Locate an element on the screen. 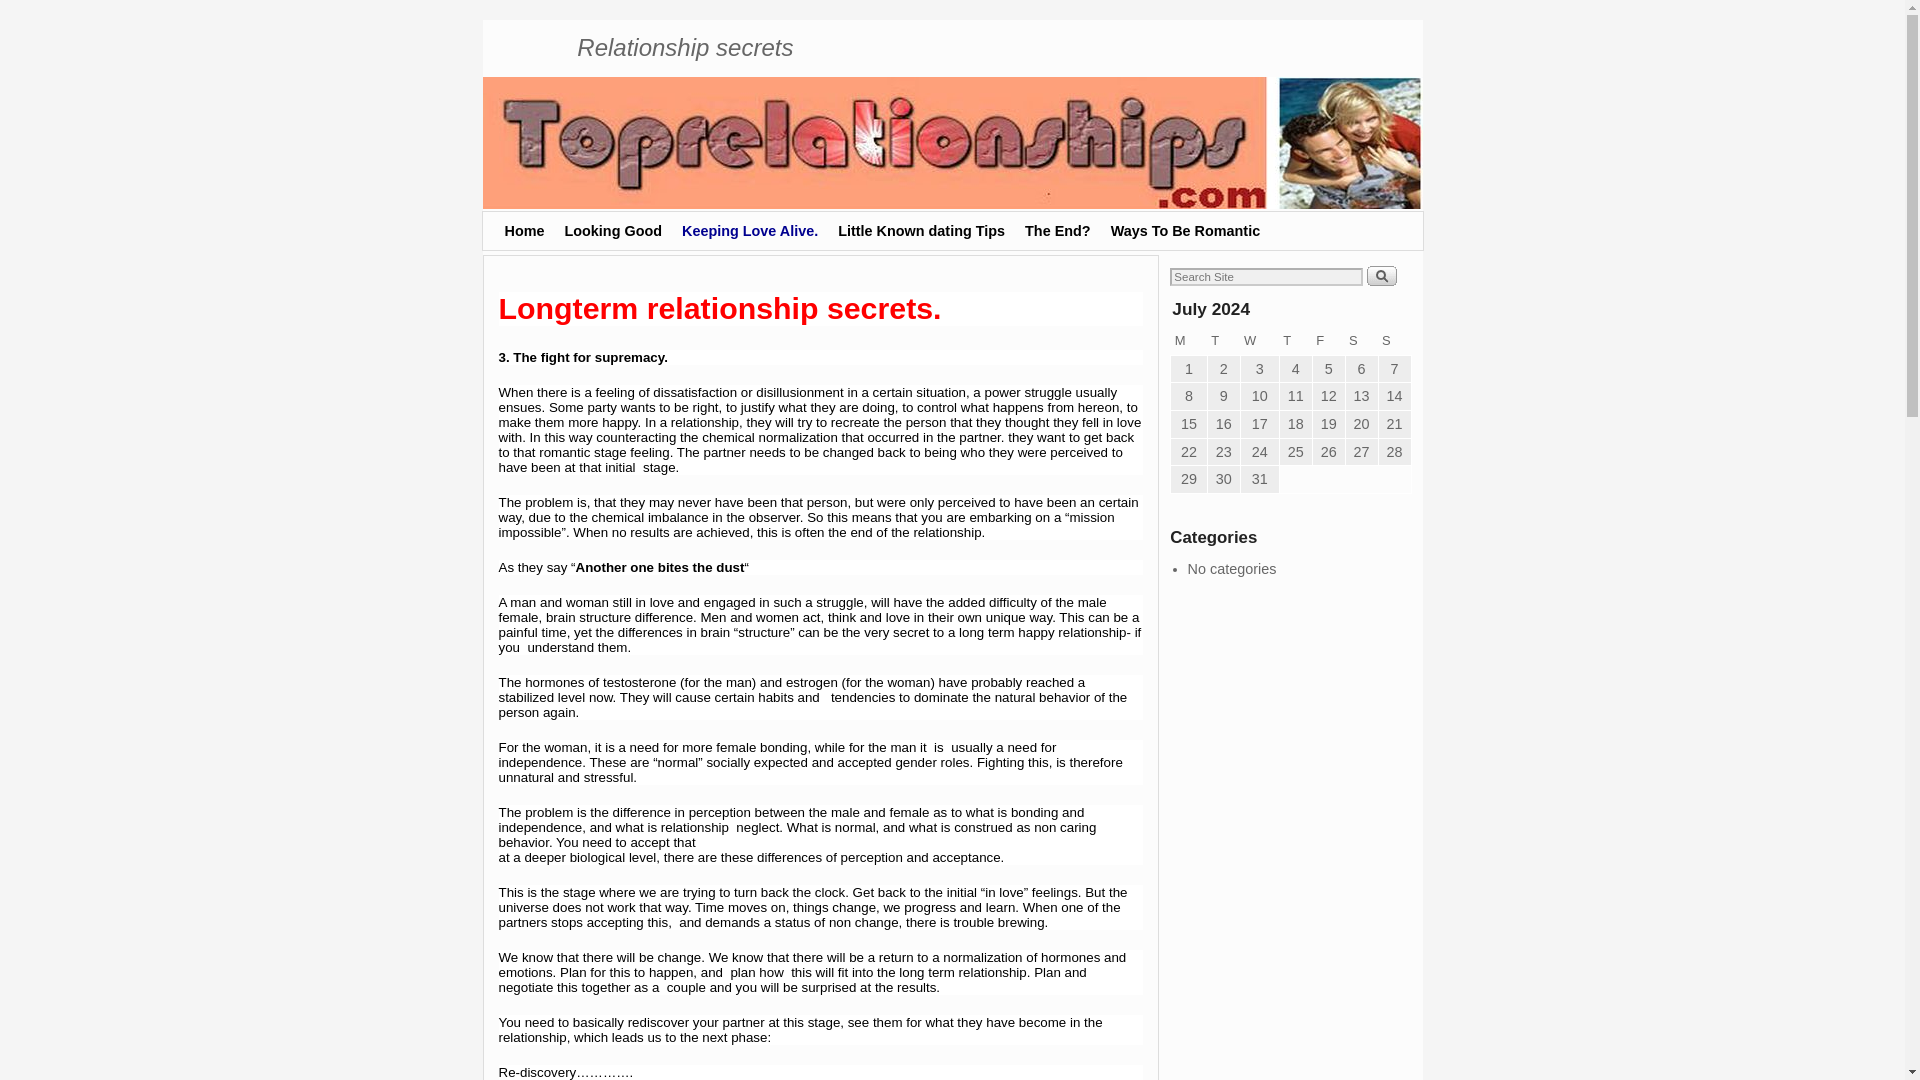  Tuesday is located at coordinates (1224, 341).